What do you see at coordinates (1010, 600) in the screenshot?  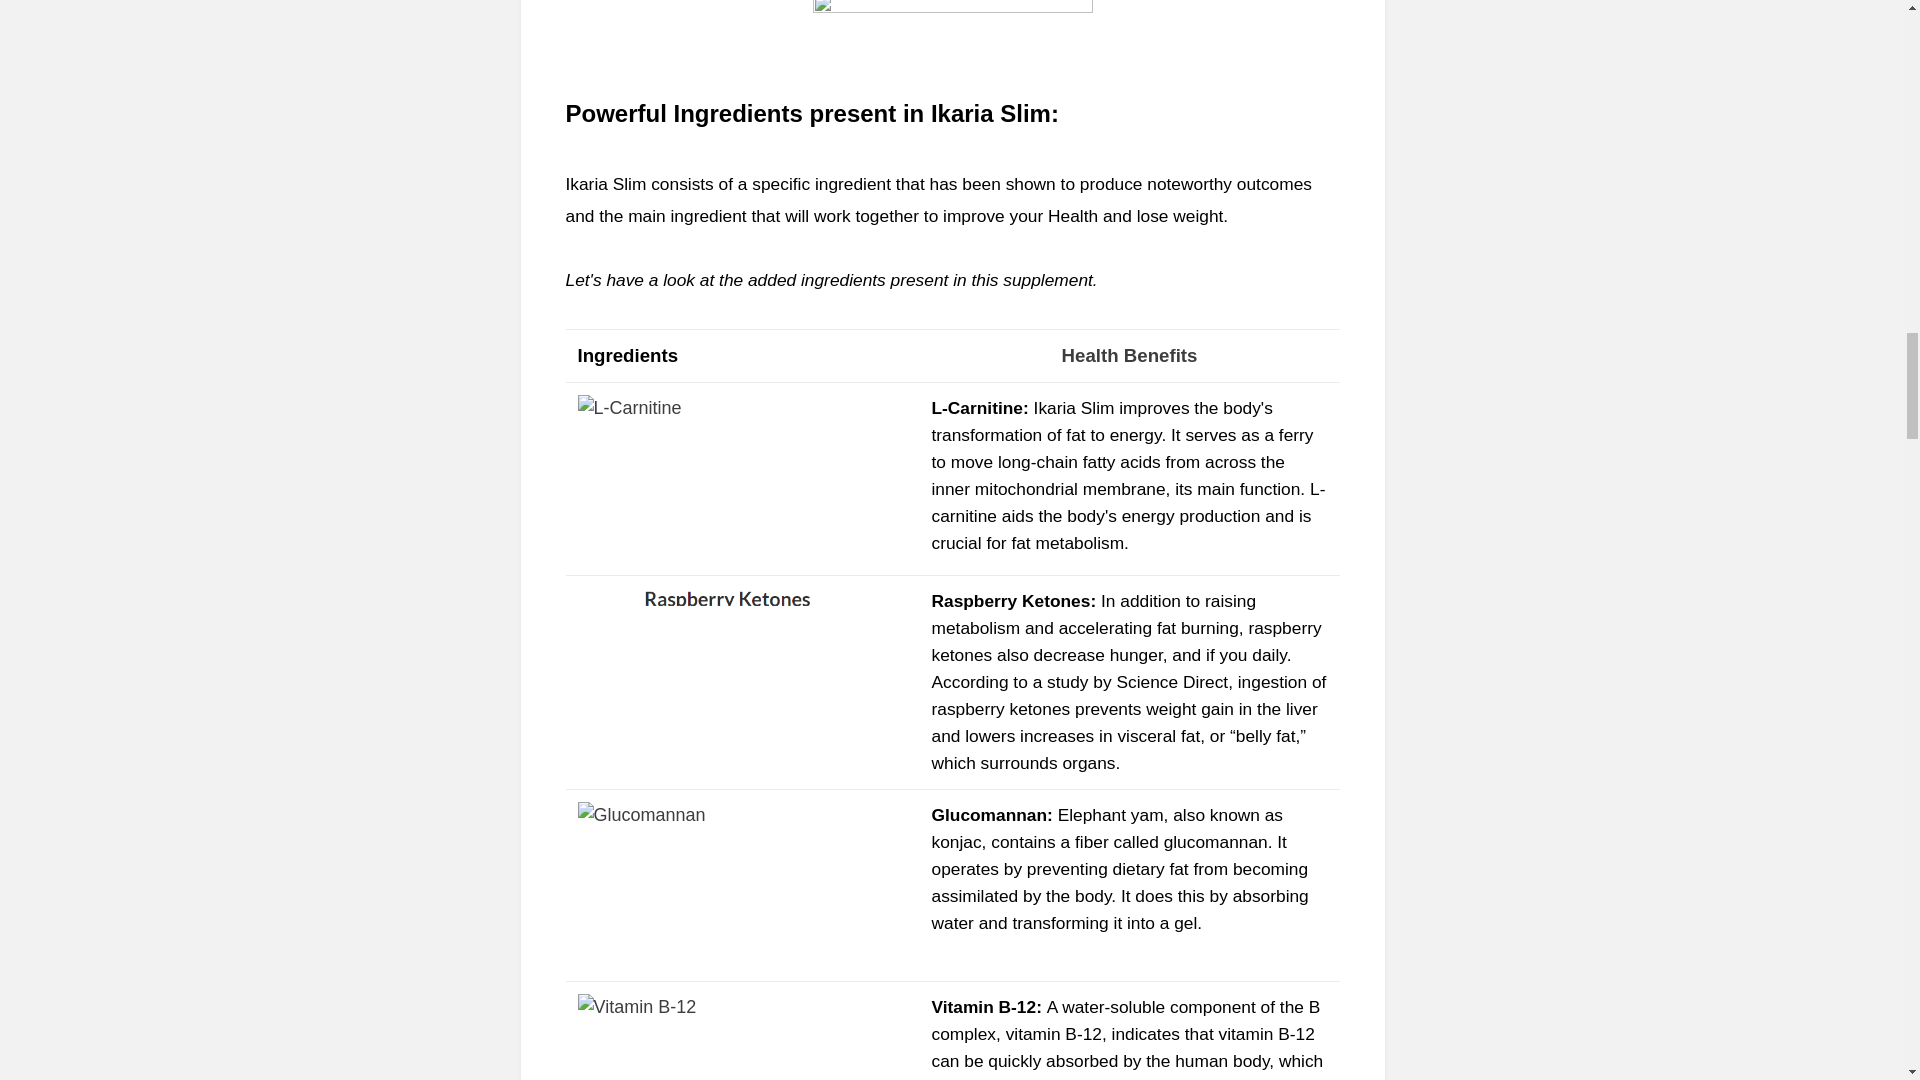 I see `Raspberry Ketones` at bounding box center [1010, 600].